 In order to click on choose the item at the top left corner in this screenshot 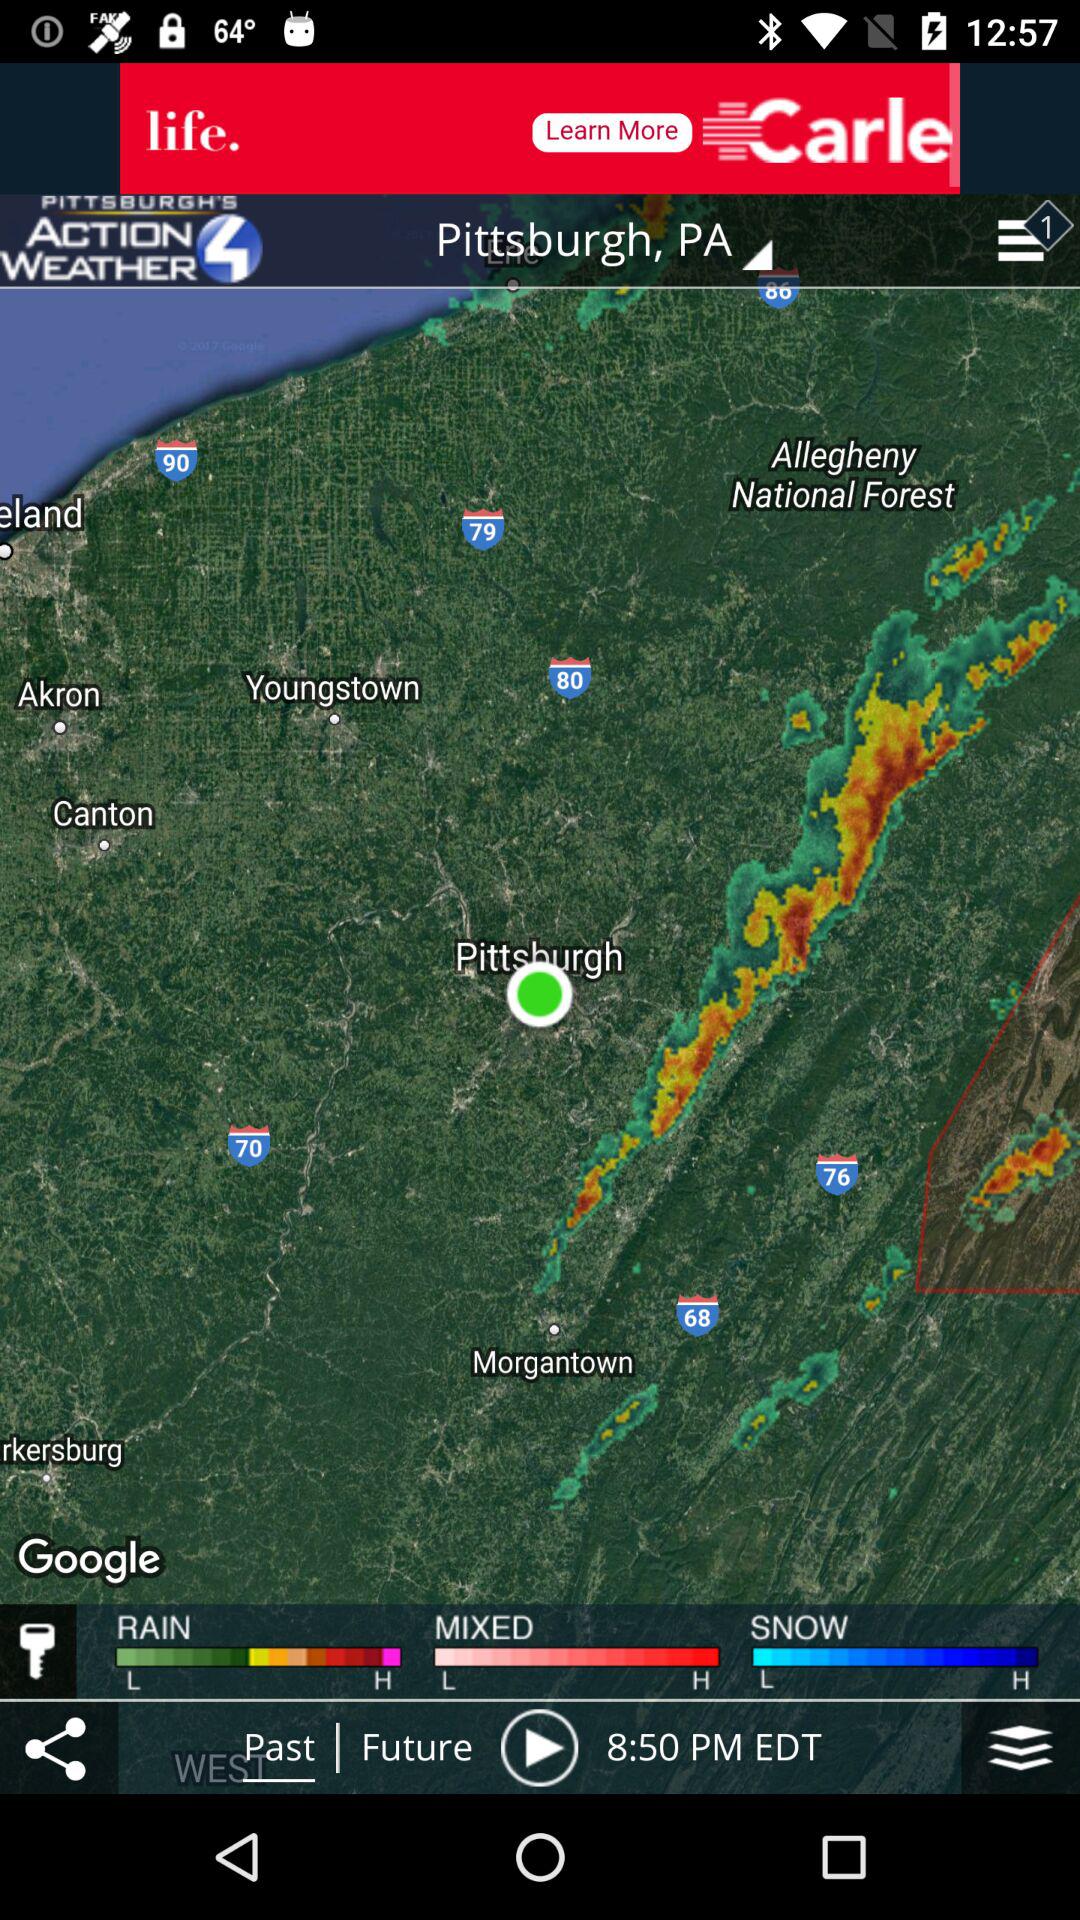, I will do `click(131, 240)`.